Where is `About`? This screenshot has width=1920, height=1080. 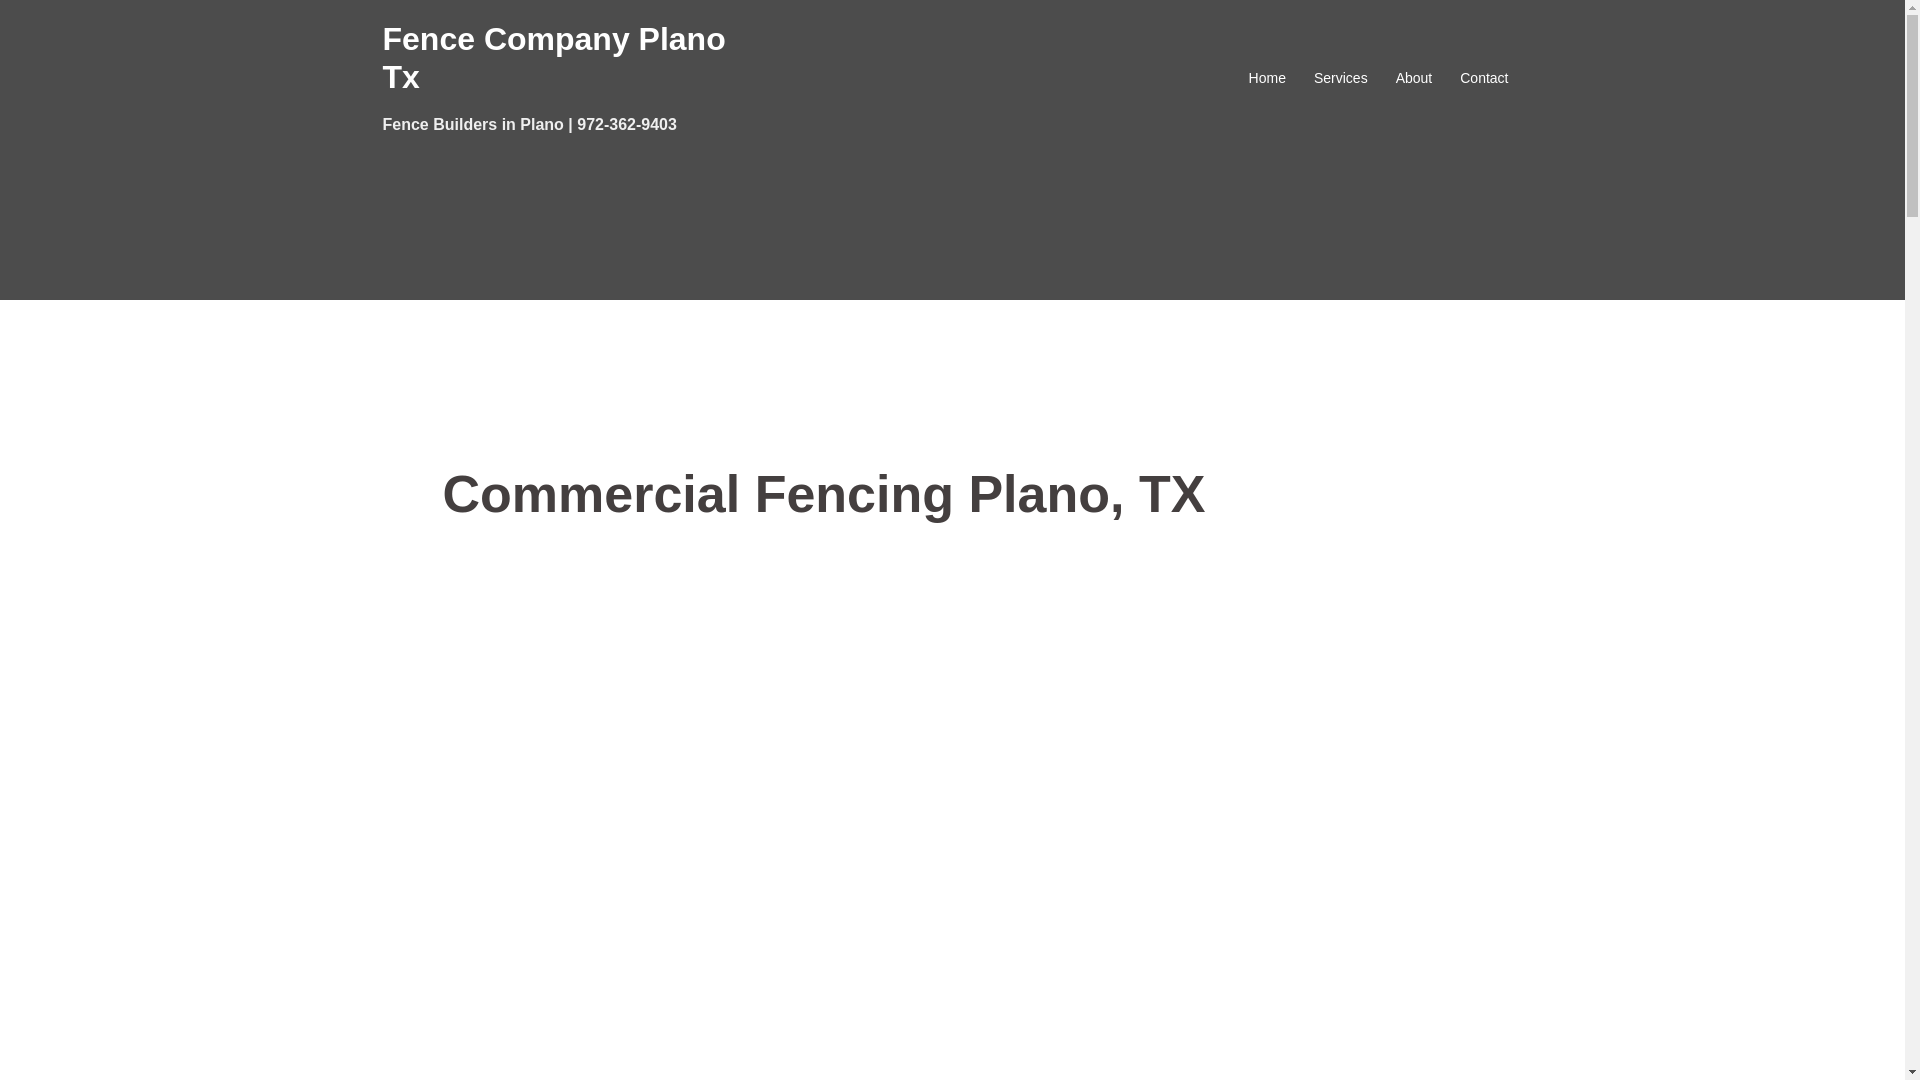
About is located at coordinates (1414, 78).